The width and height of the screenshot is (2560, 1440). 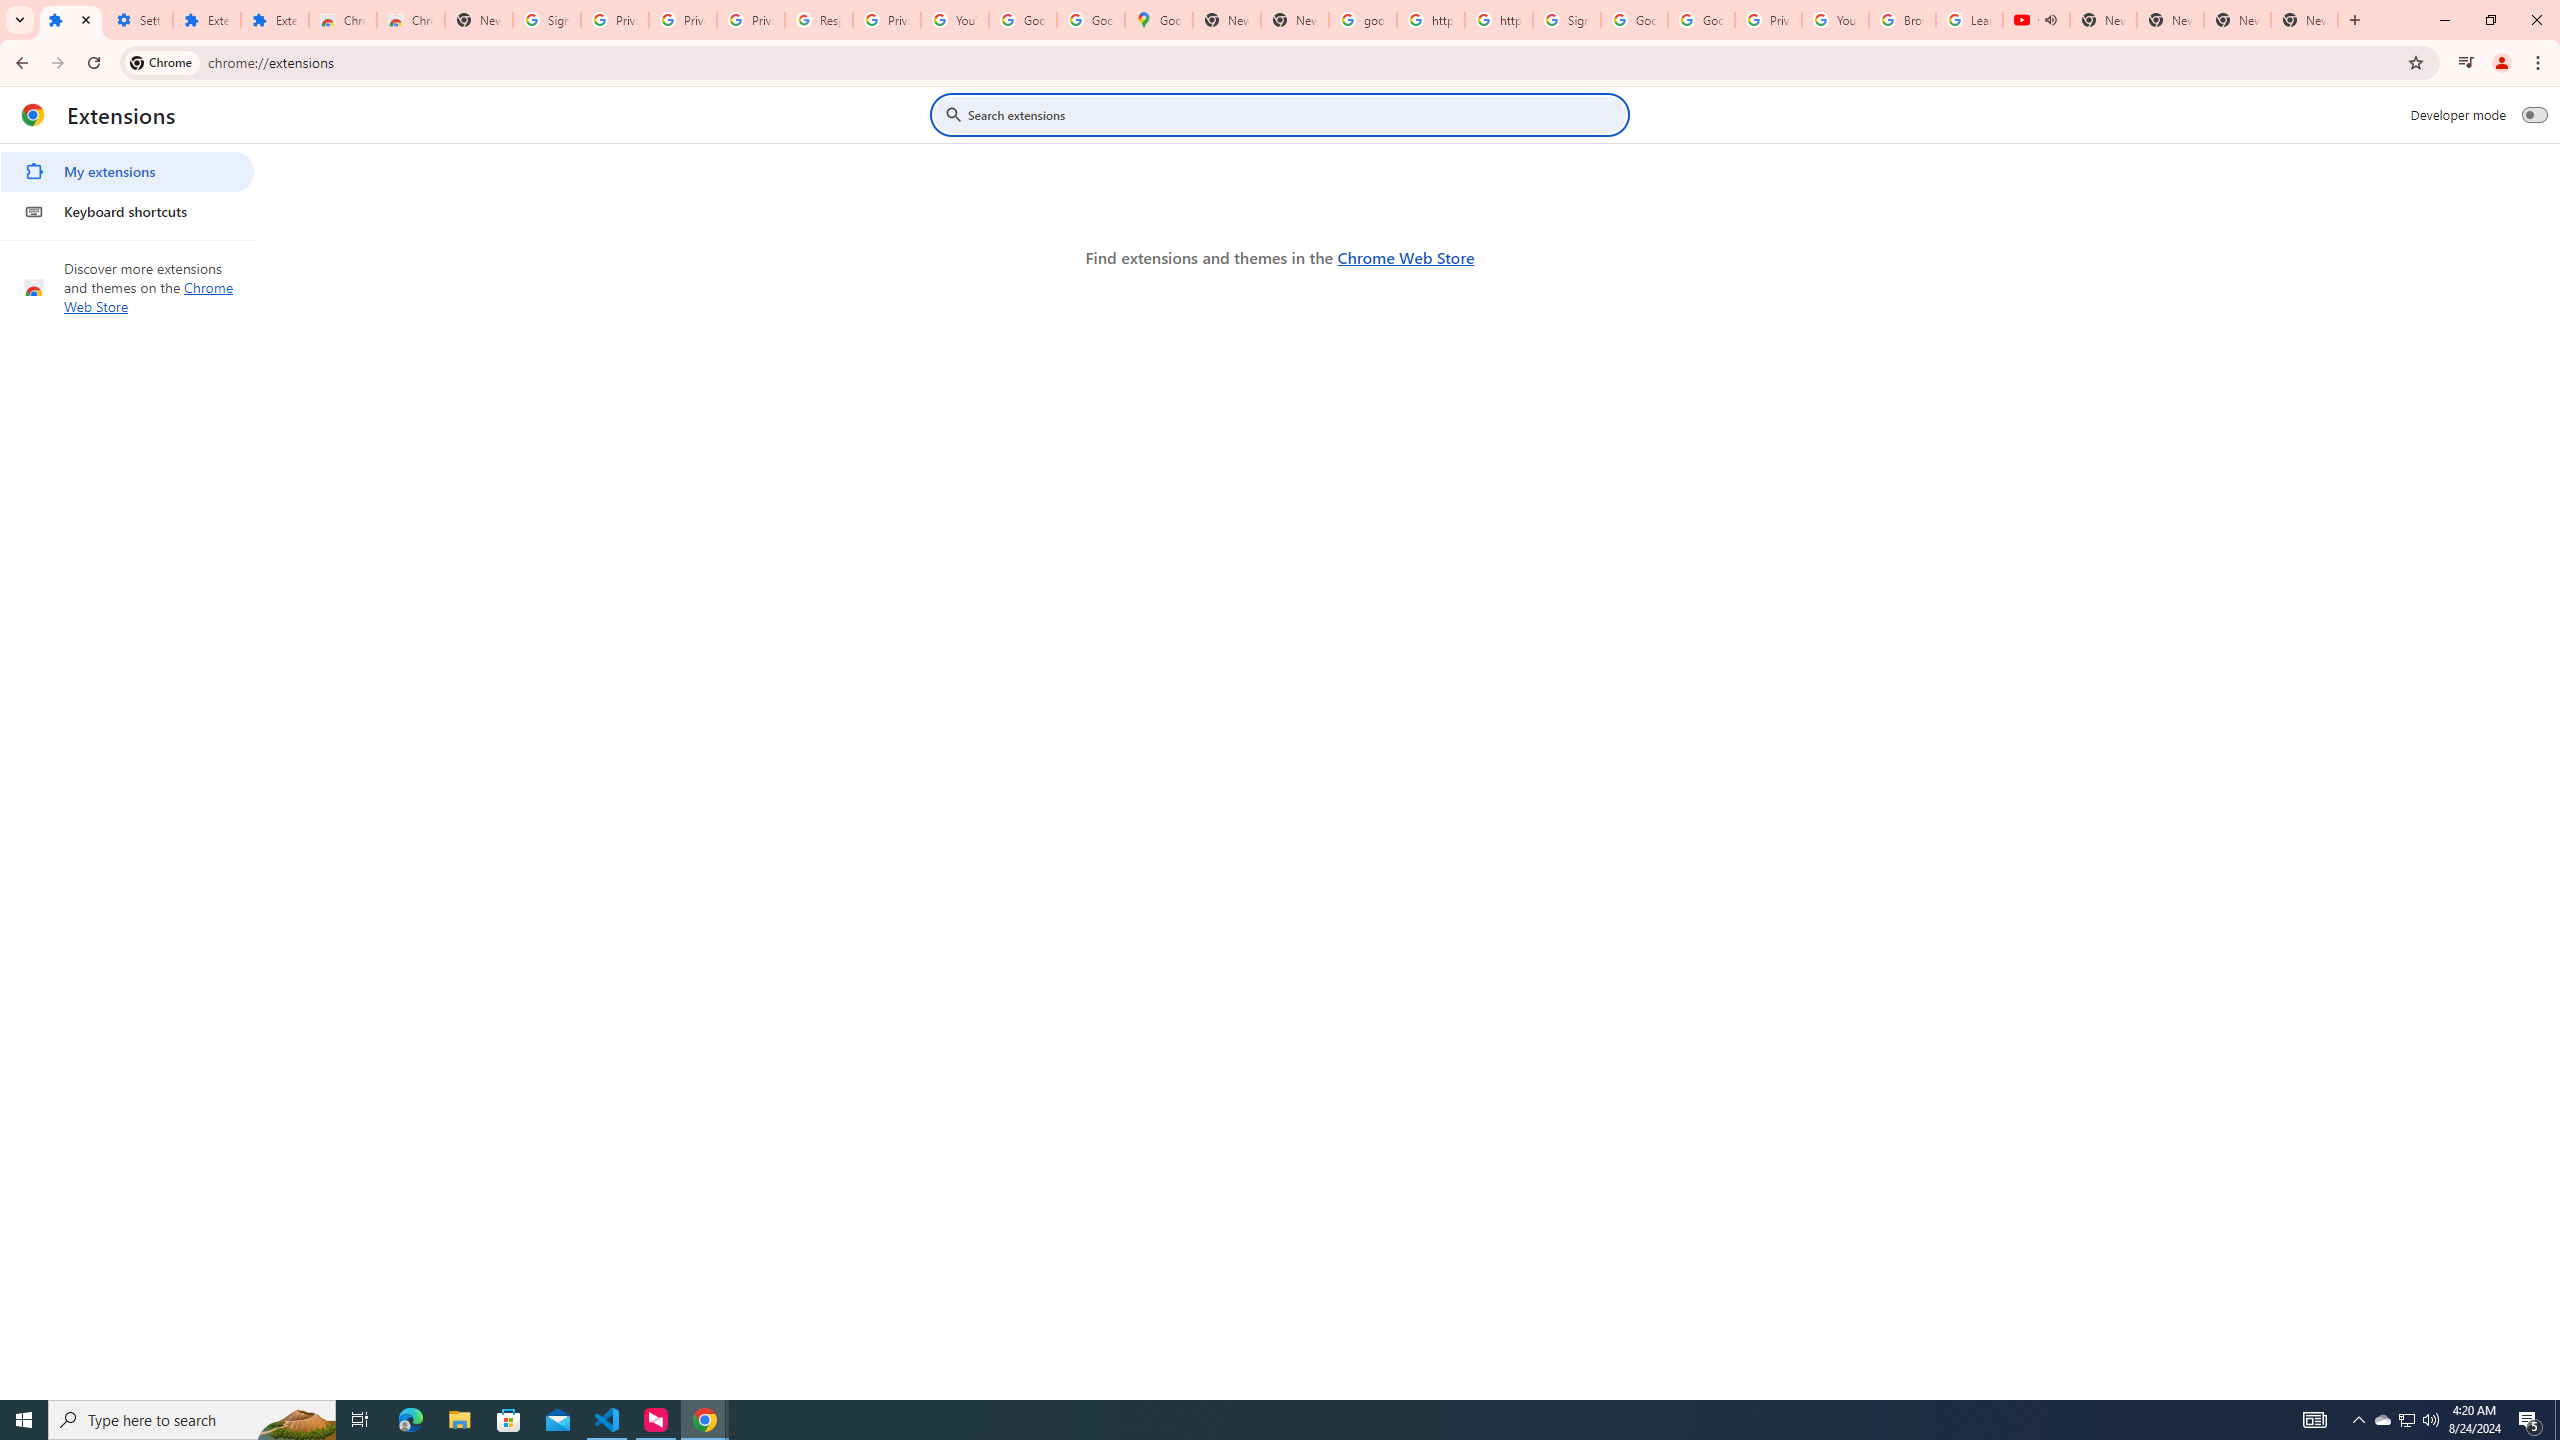 I want to click on Chrome Web Store, so click(x=1405, y=257).